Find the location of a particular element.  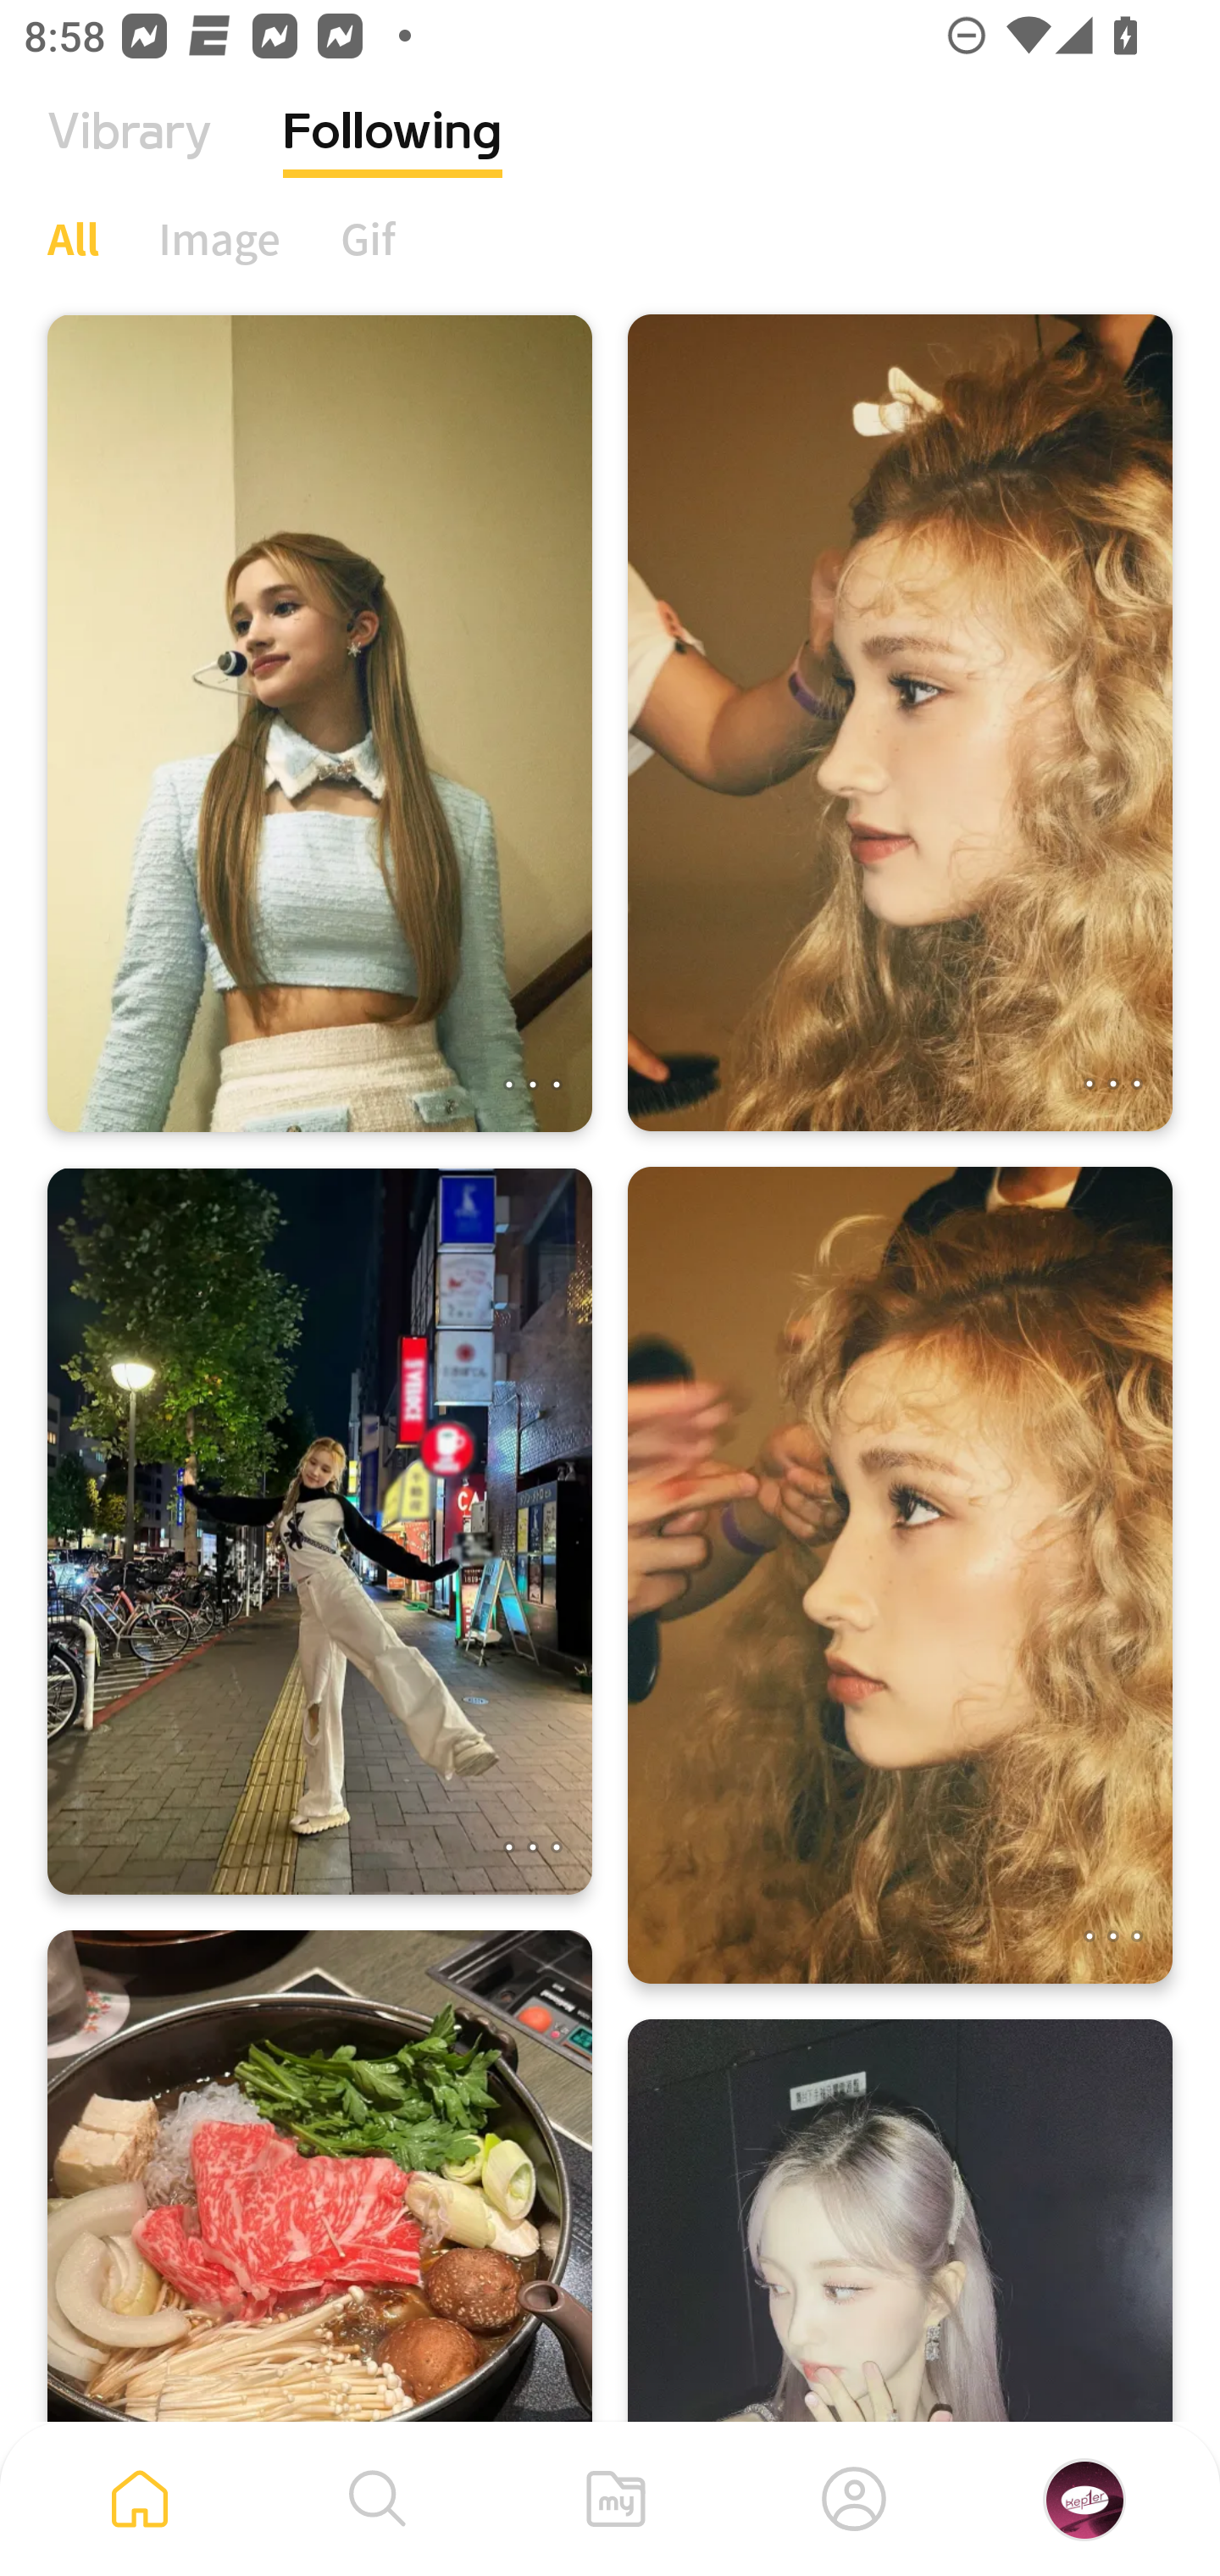

Following is located at coordinates (393, 157).